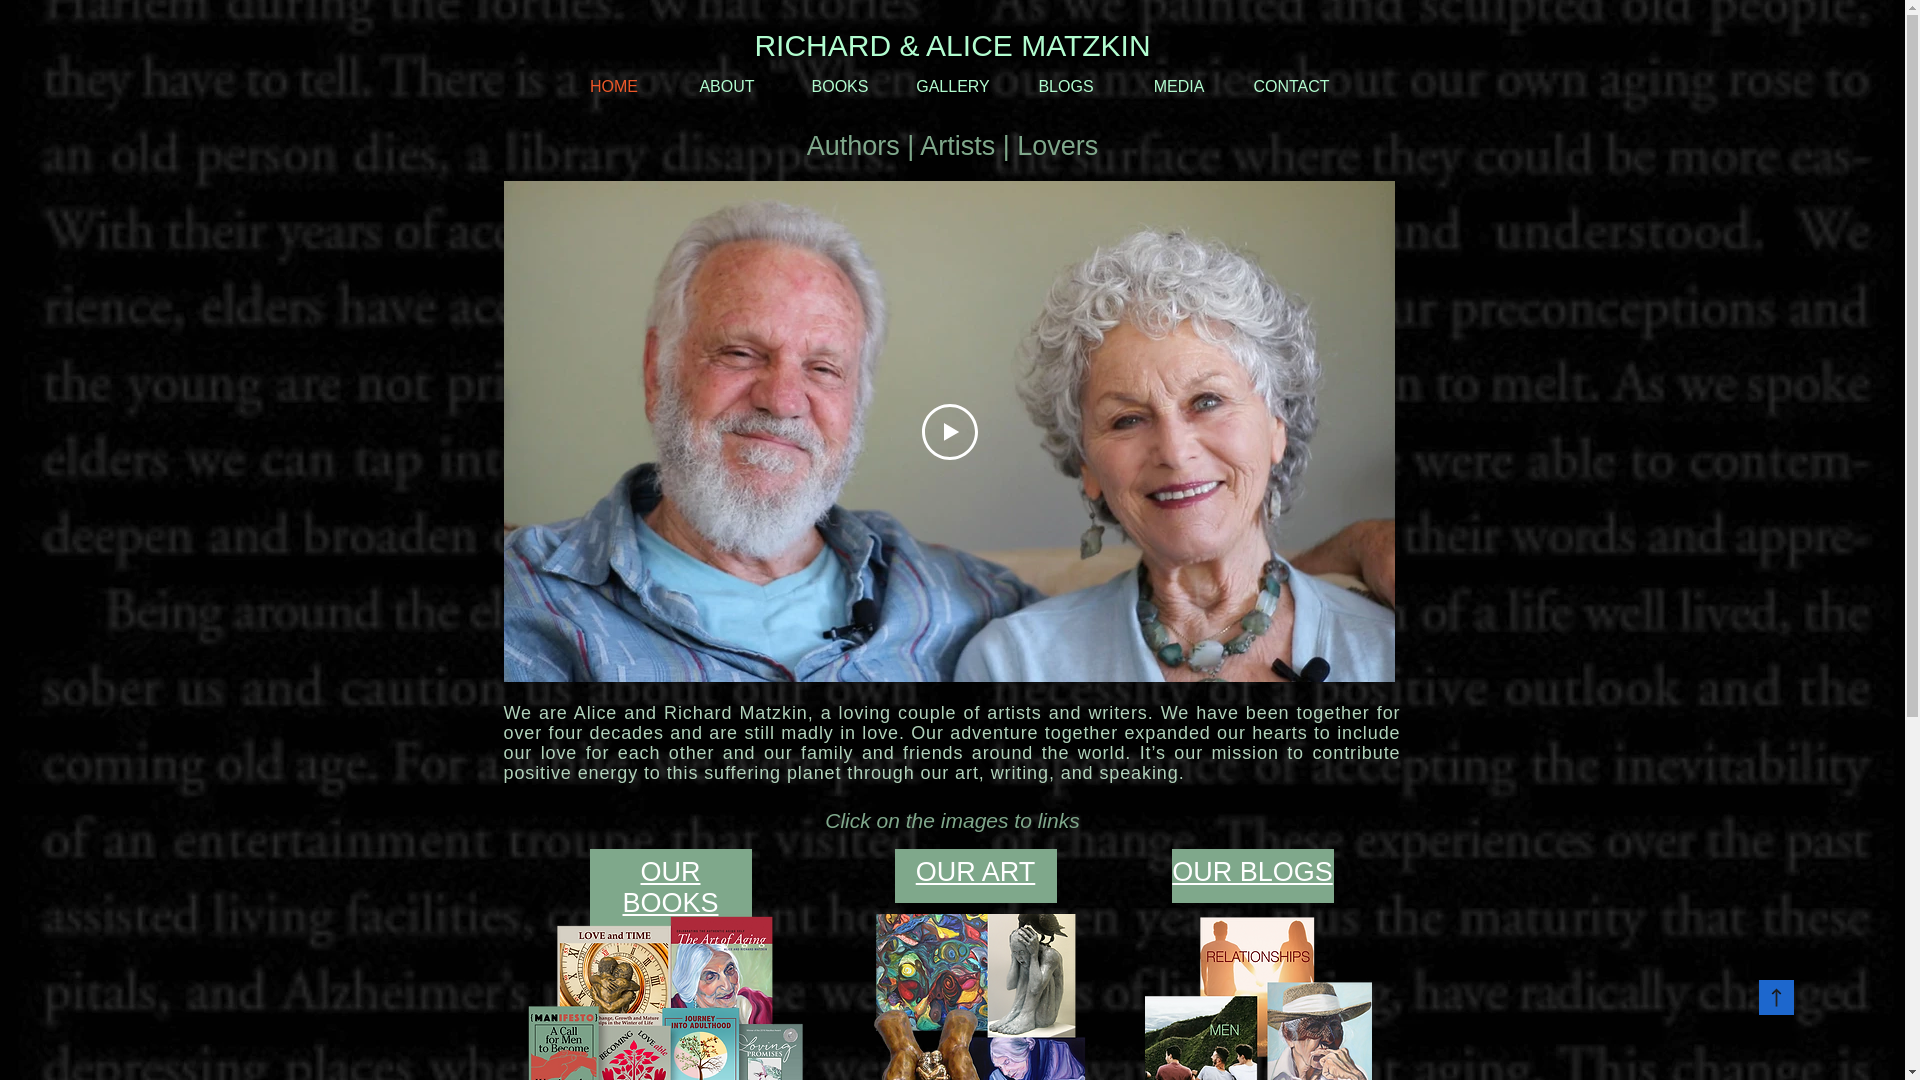 The height and width of the screenshot is (1080, 1920). Describe the element at coordinates (614, 86) in the screenshot. I see `HOME` at that location.